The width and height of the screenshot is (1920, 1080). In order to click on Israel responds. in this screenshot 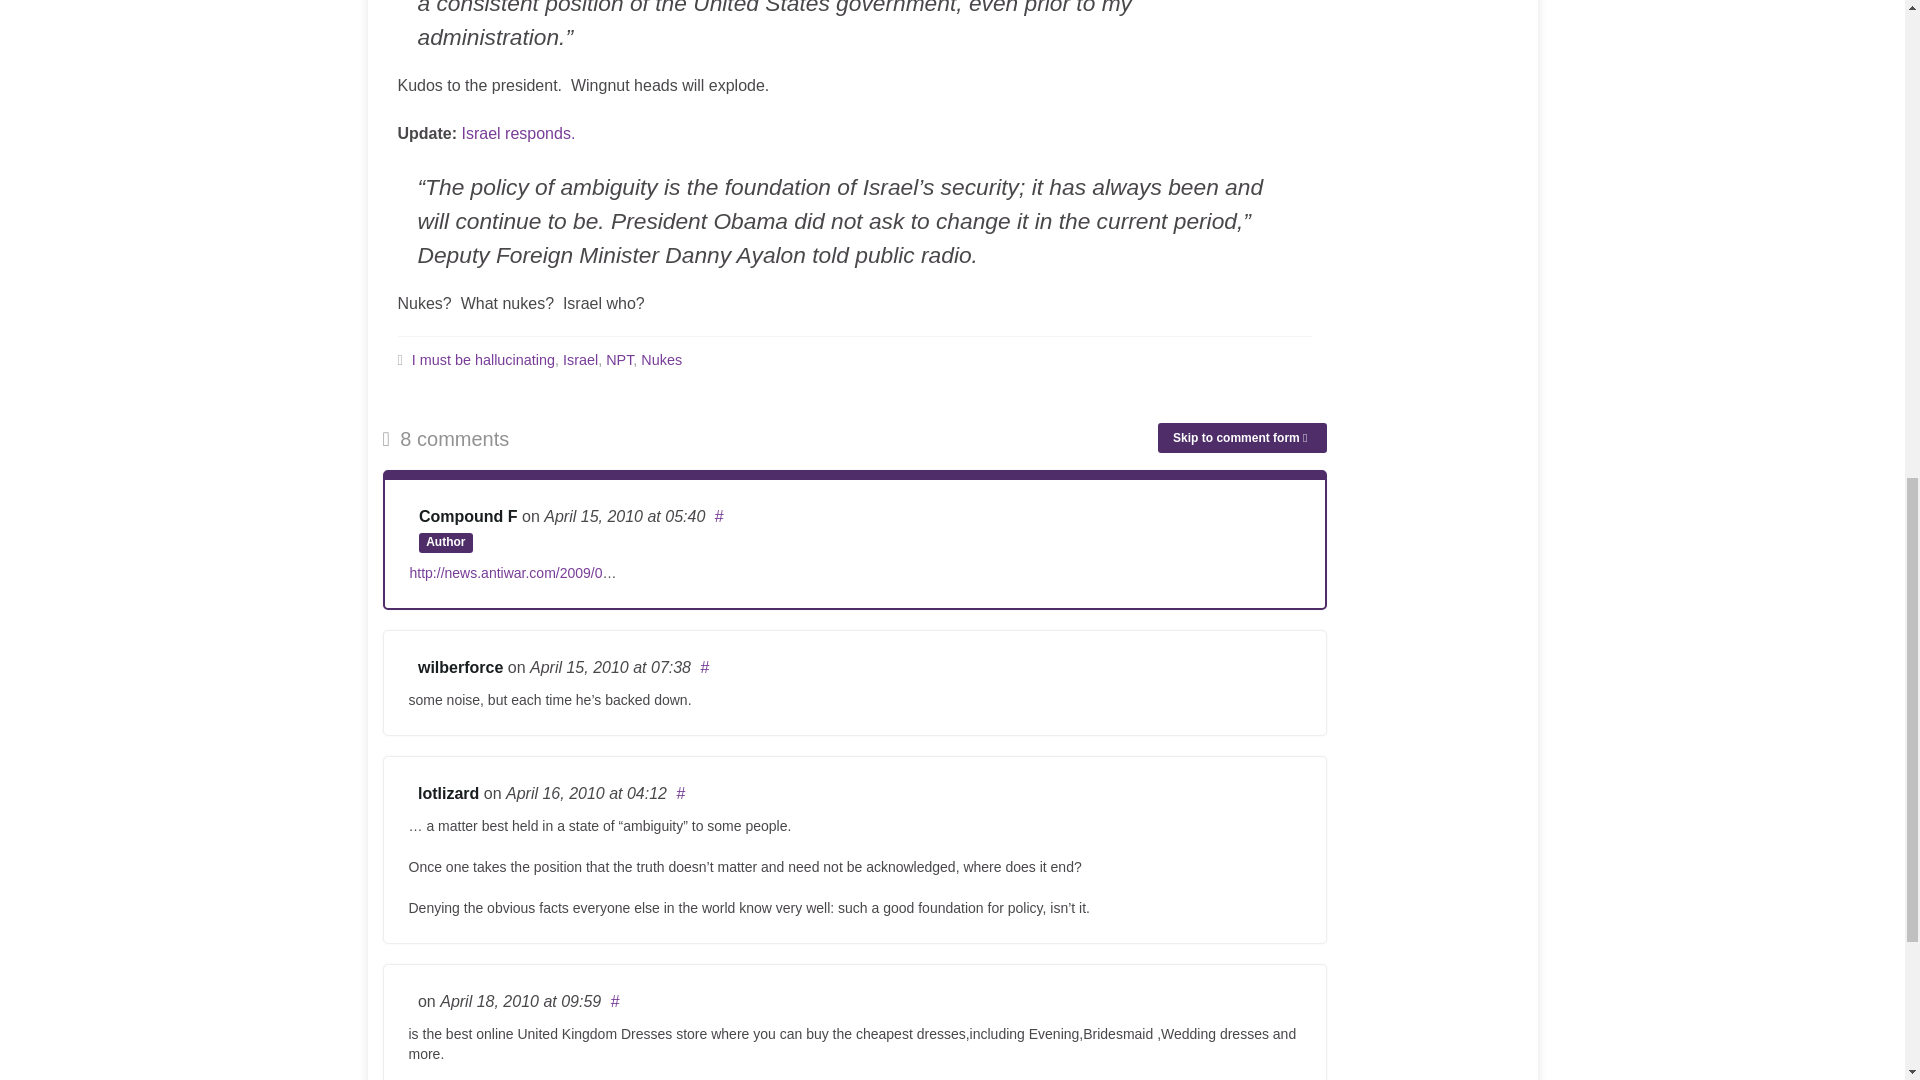, I will do `click(519, 133)`.